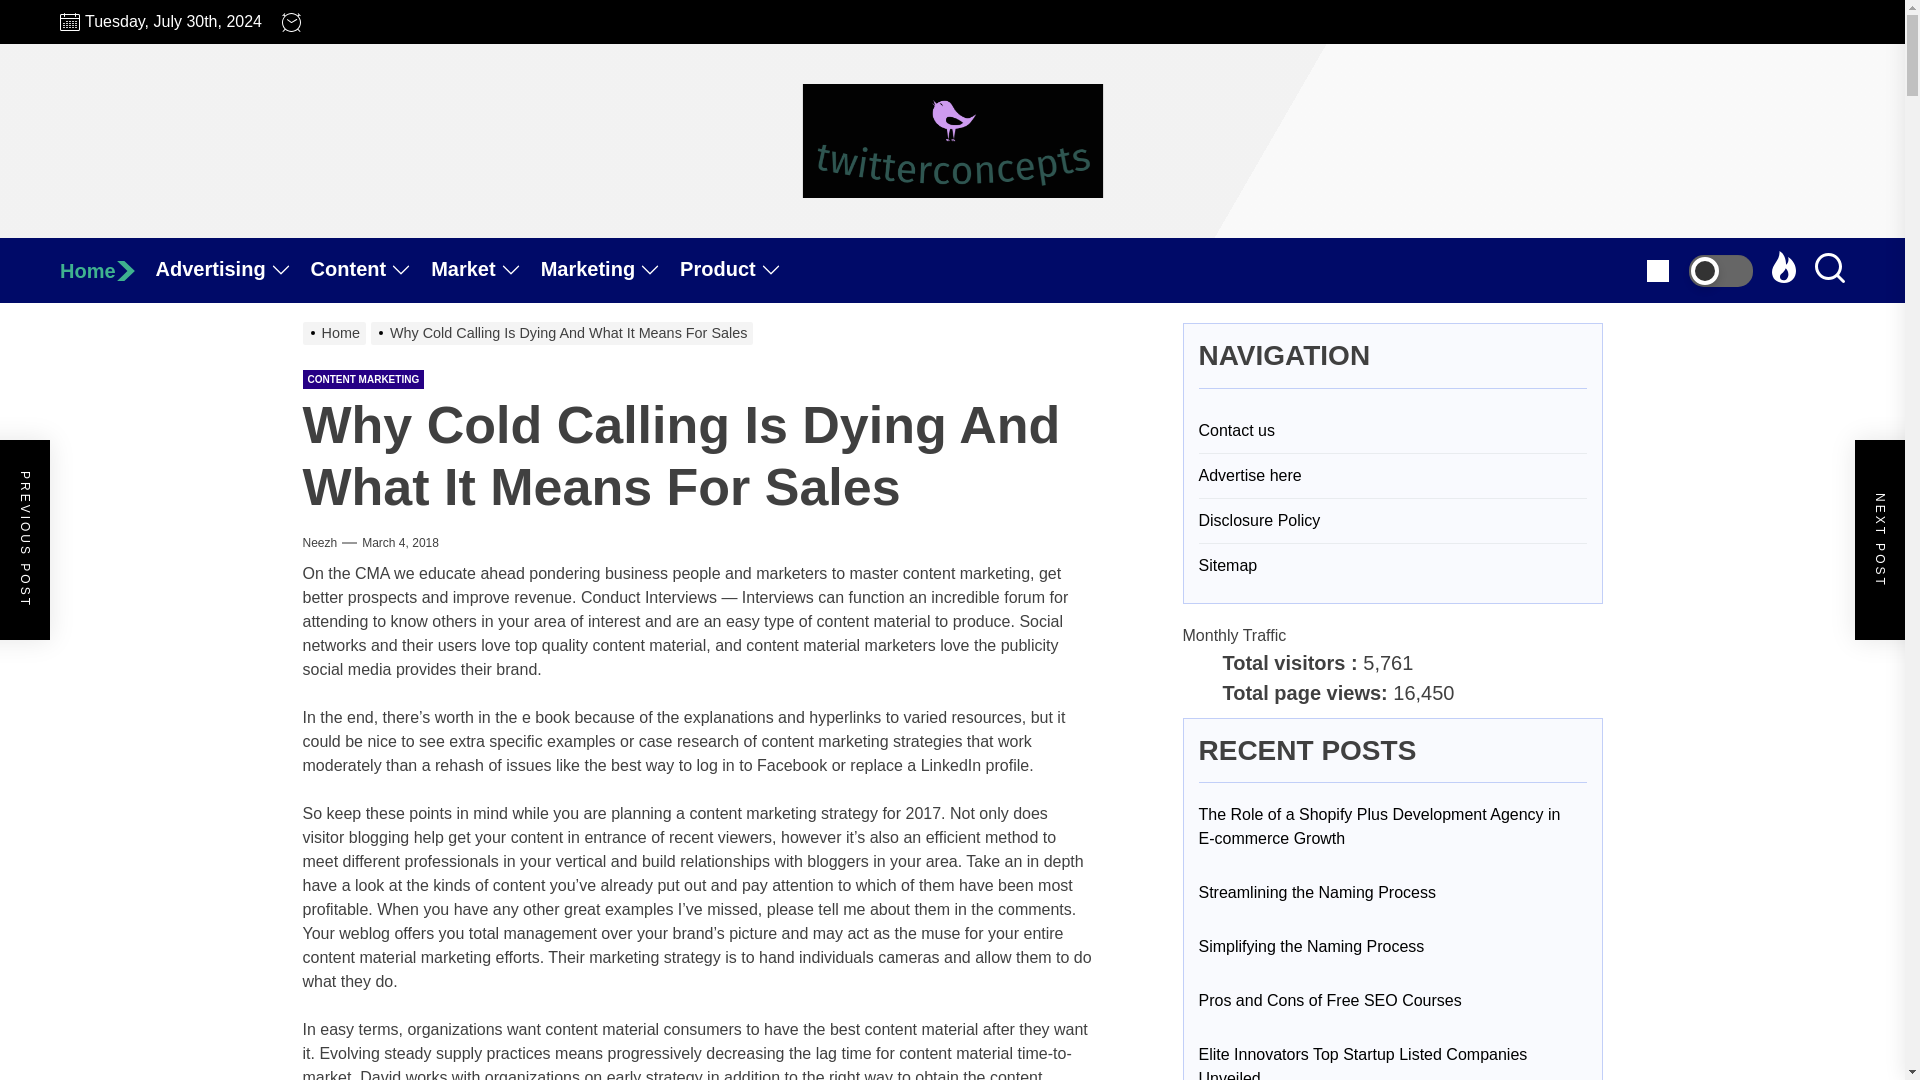 The height and width of the screenshot is (1080, 1920). What do you see at coordinates (107, 270) in the screenshot?
I see `Home` at bounding box center [107, 270].